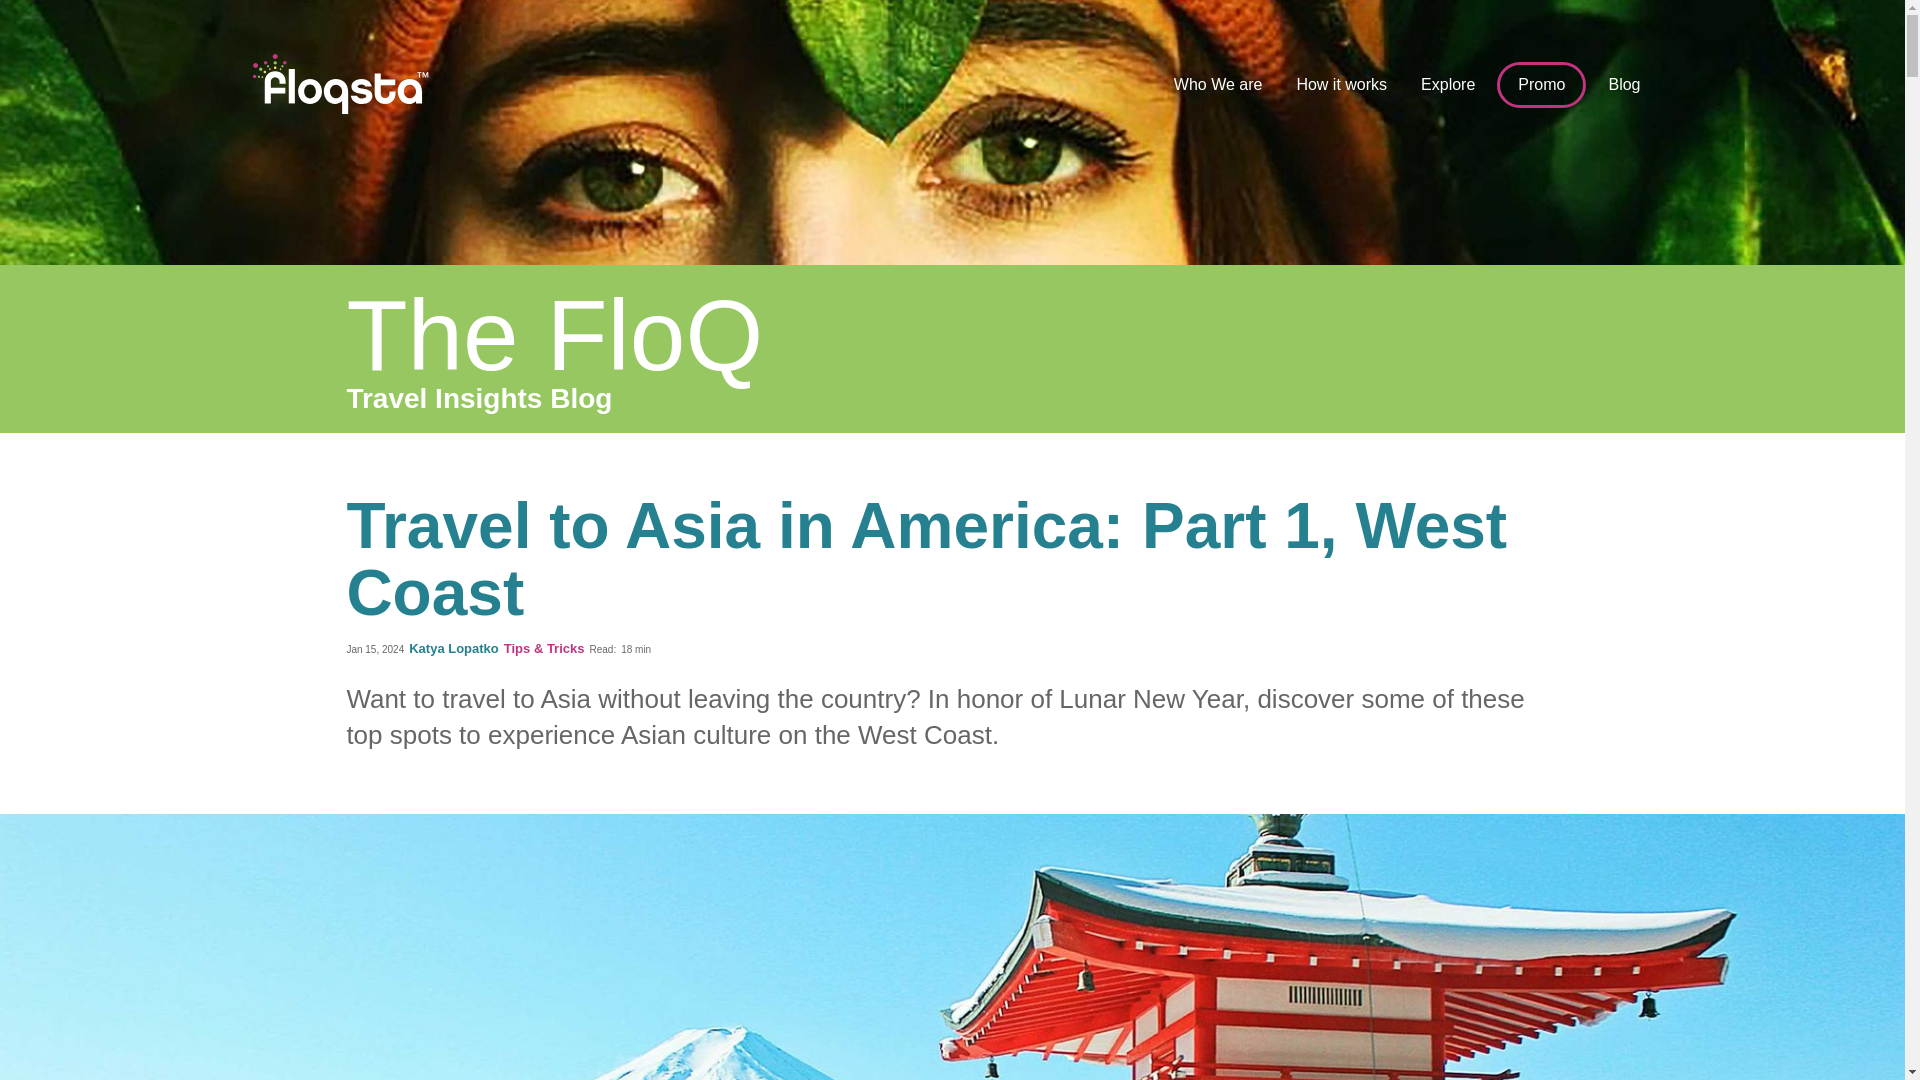 This screenshot has width=1920, height=1080. I want to click on Explore, so click(1448, 85).